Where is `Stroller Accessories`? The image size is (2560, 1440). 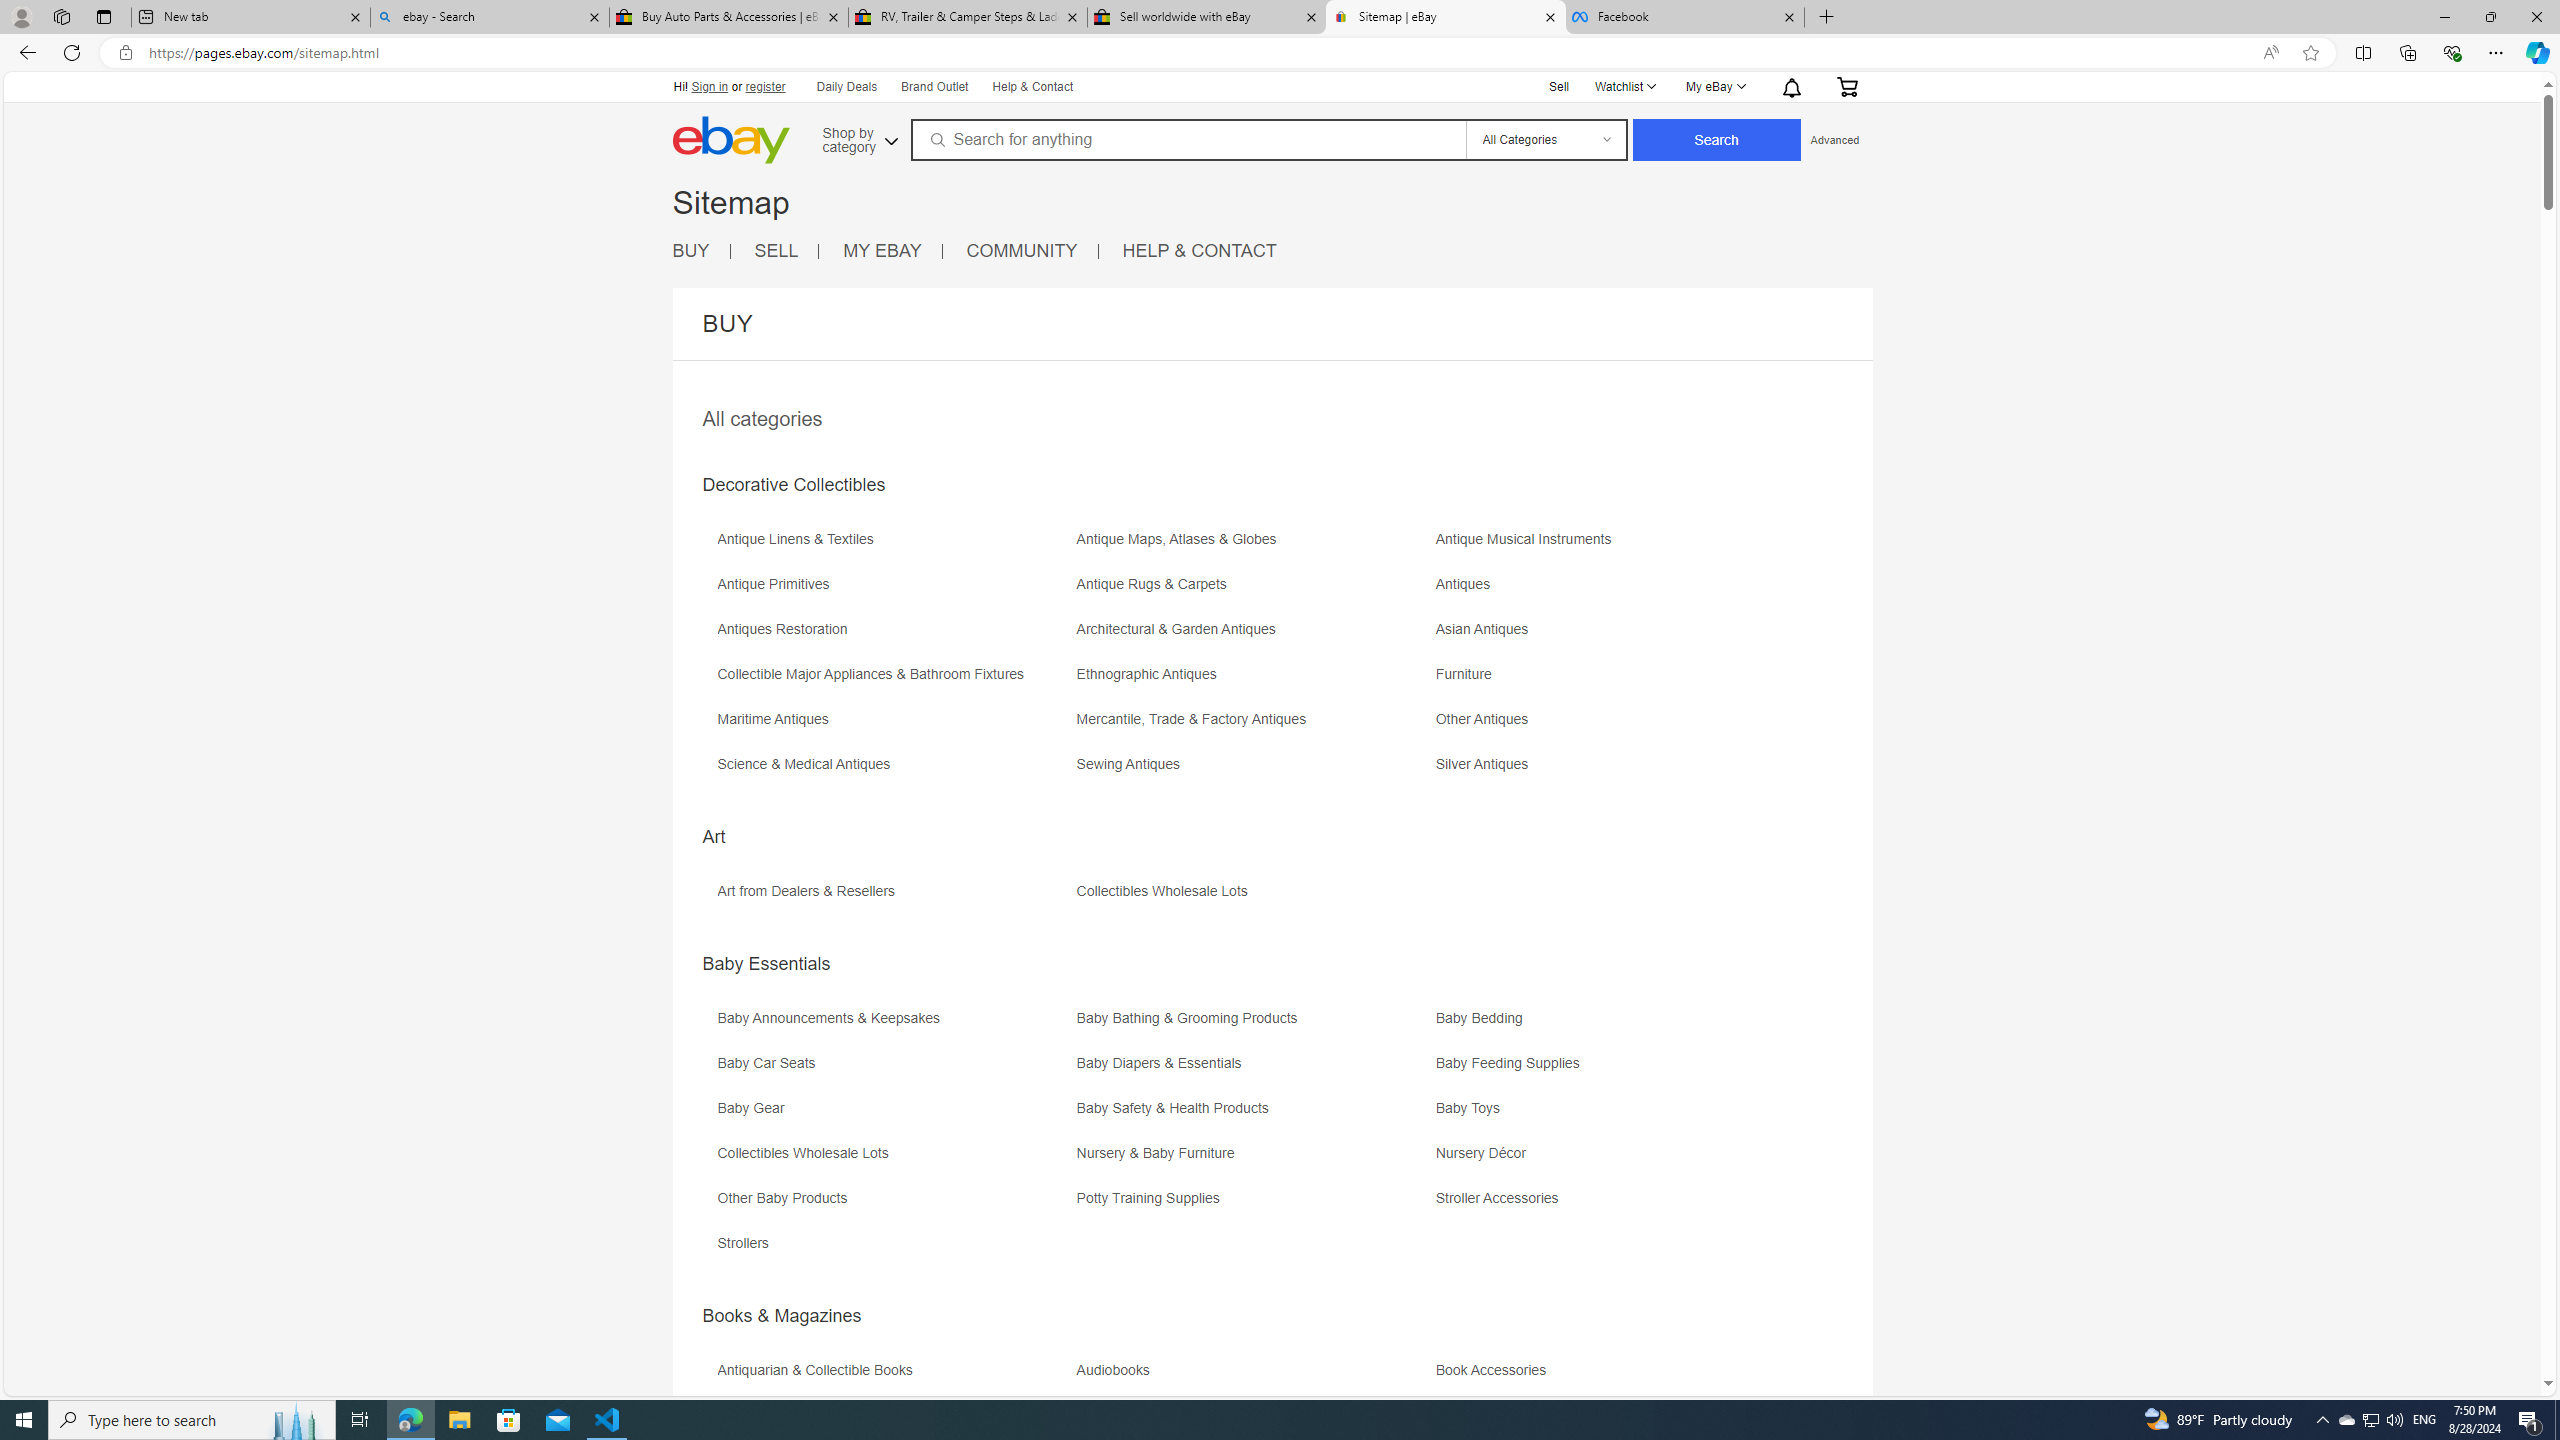 Stroller Accessories is located at coordinates (1502, 1198).